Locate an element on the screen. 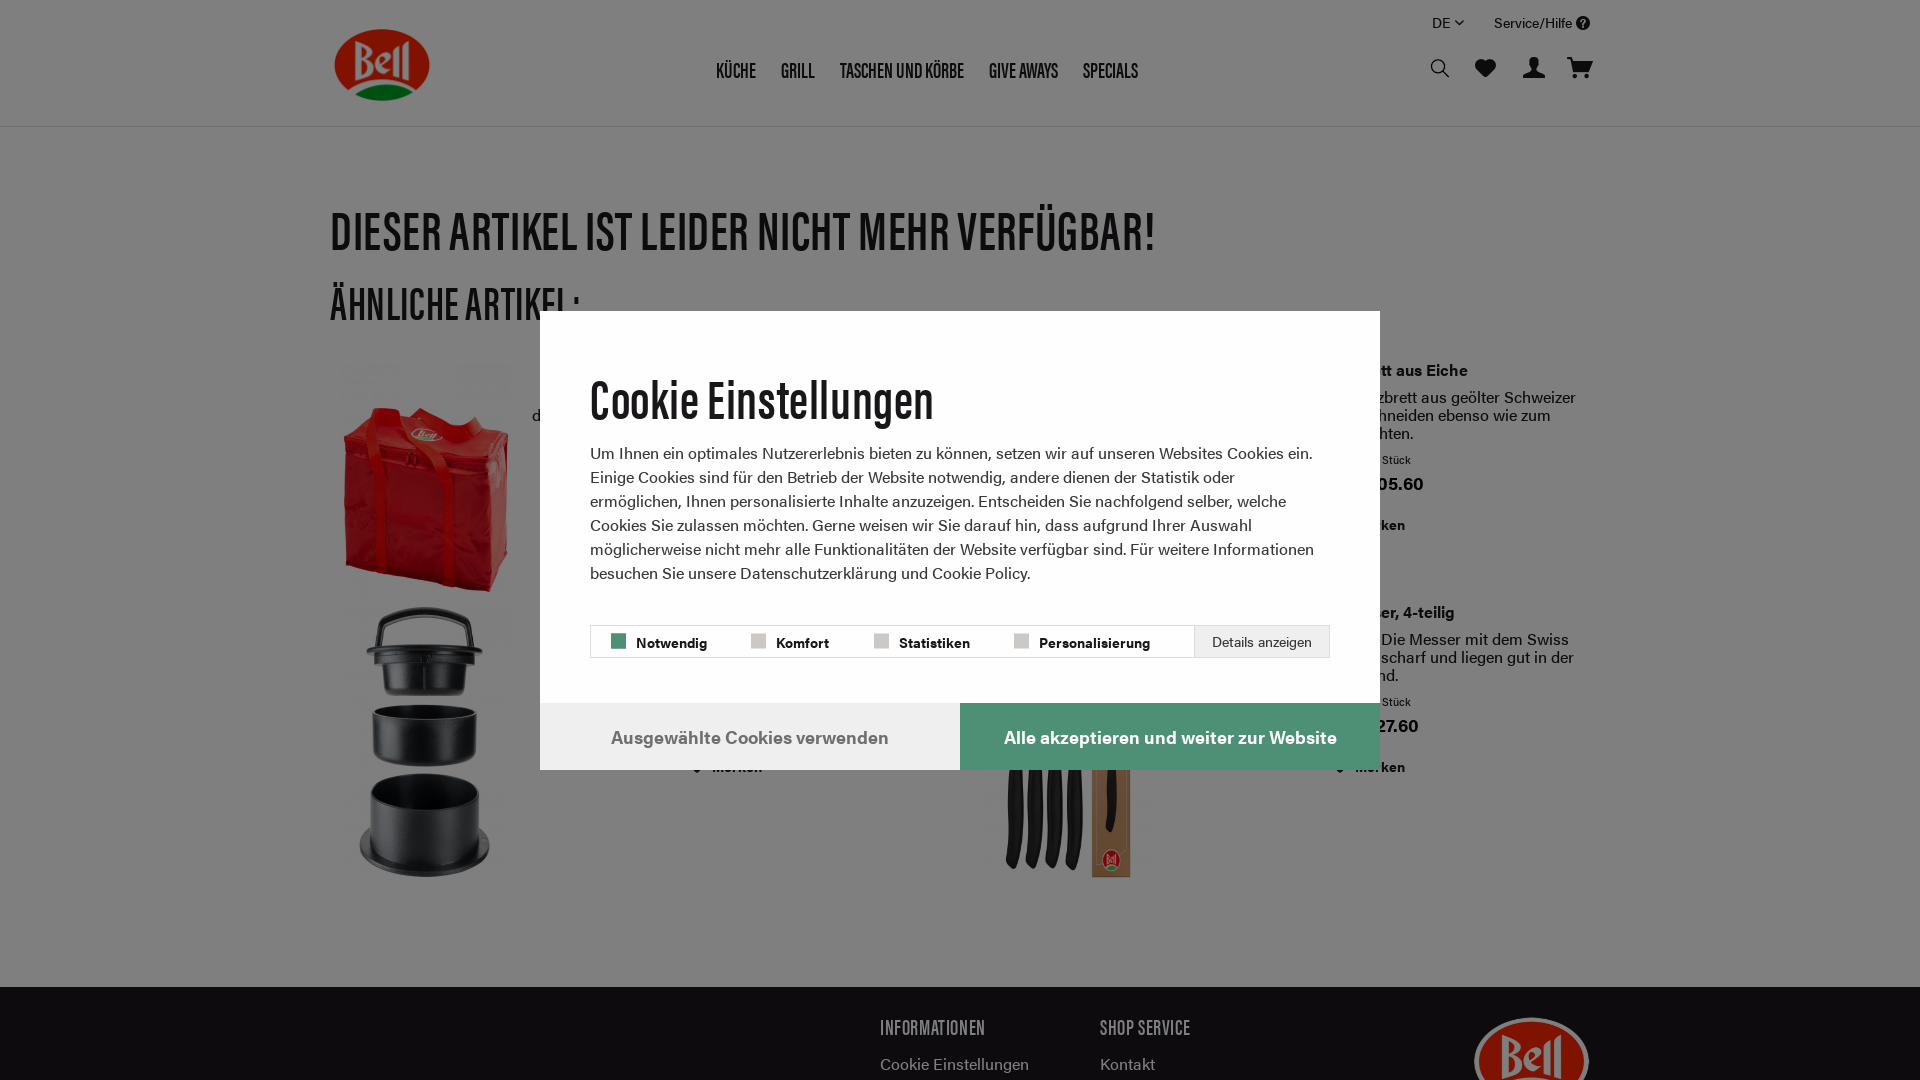  Warenkorb is located at coordinates (1580, 68).